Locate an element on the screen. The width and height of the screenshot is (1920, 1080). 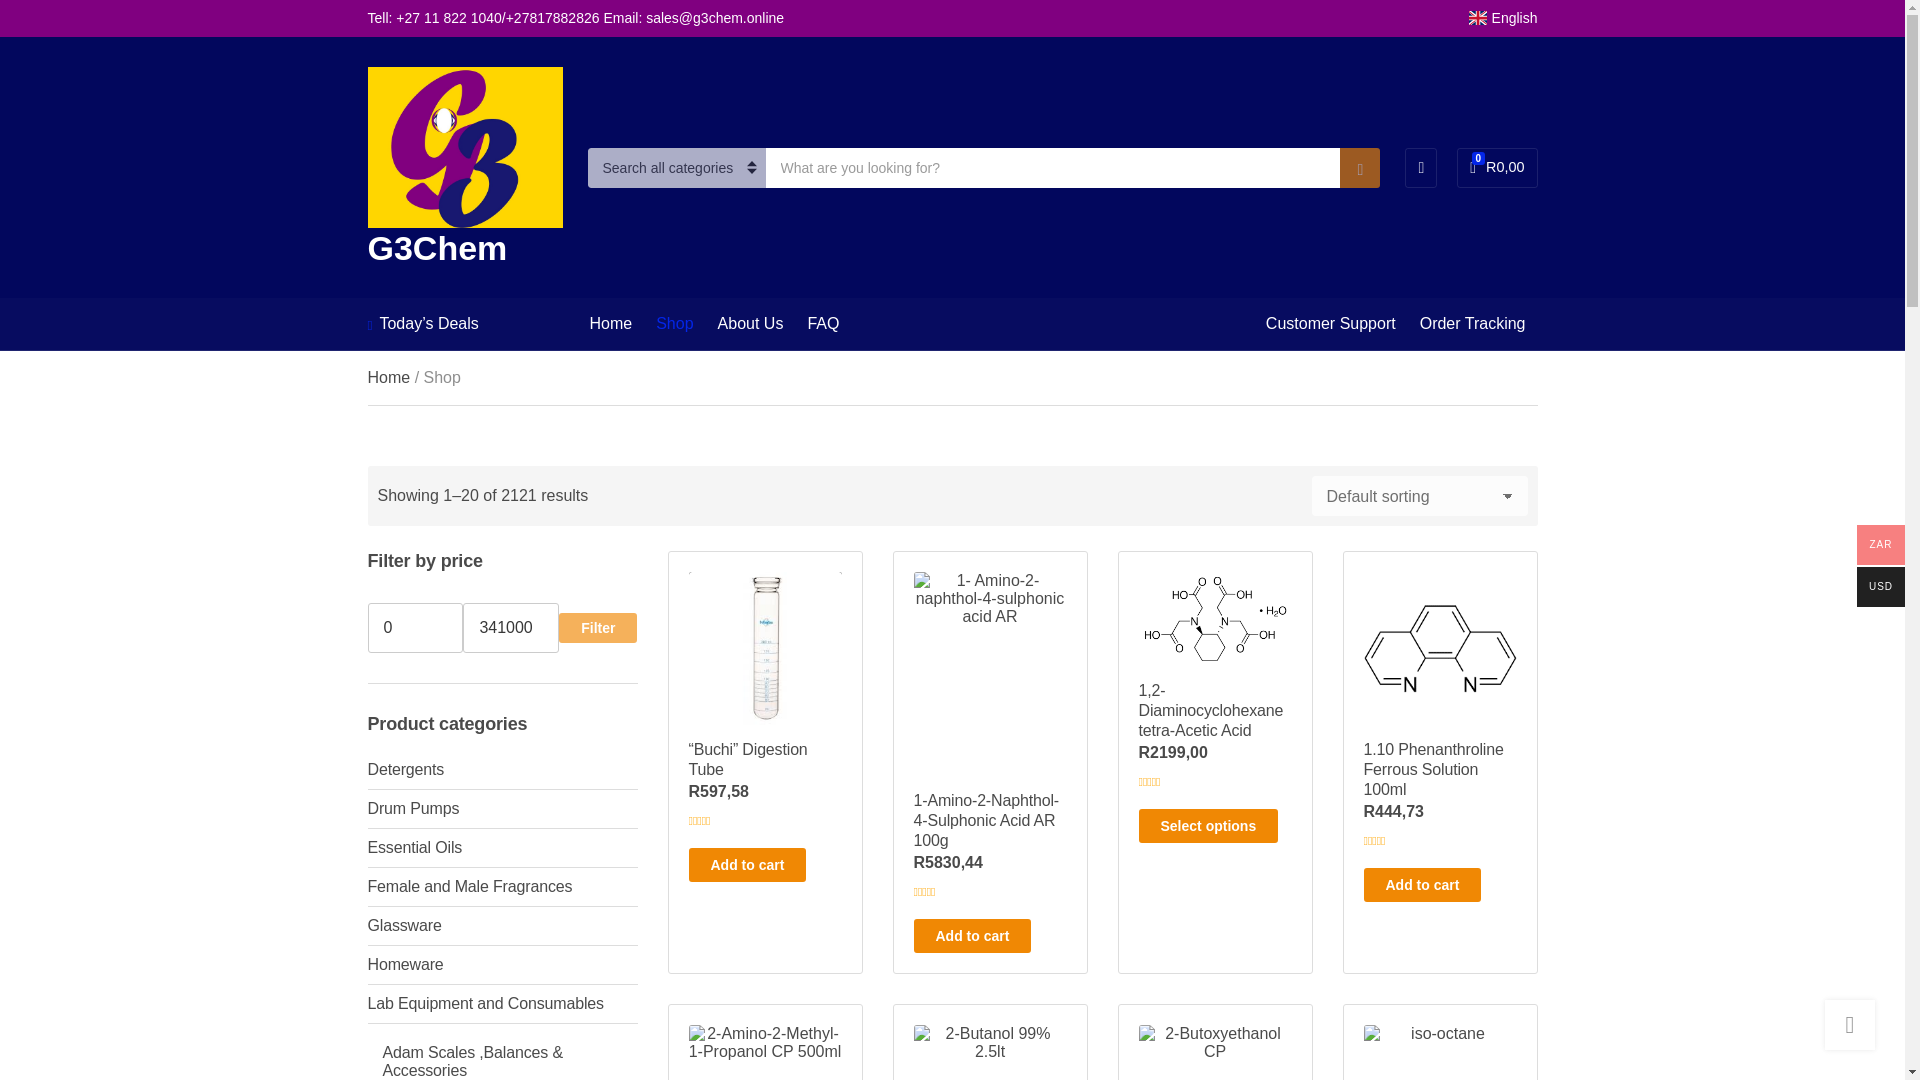
Add to cart is located at coordinates (416, 628).